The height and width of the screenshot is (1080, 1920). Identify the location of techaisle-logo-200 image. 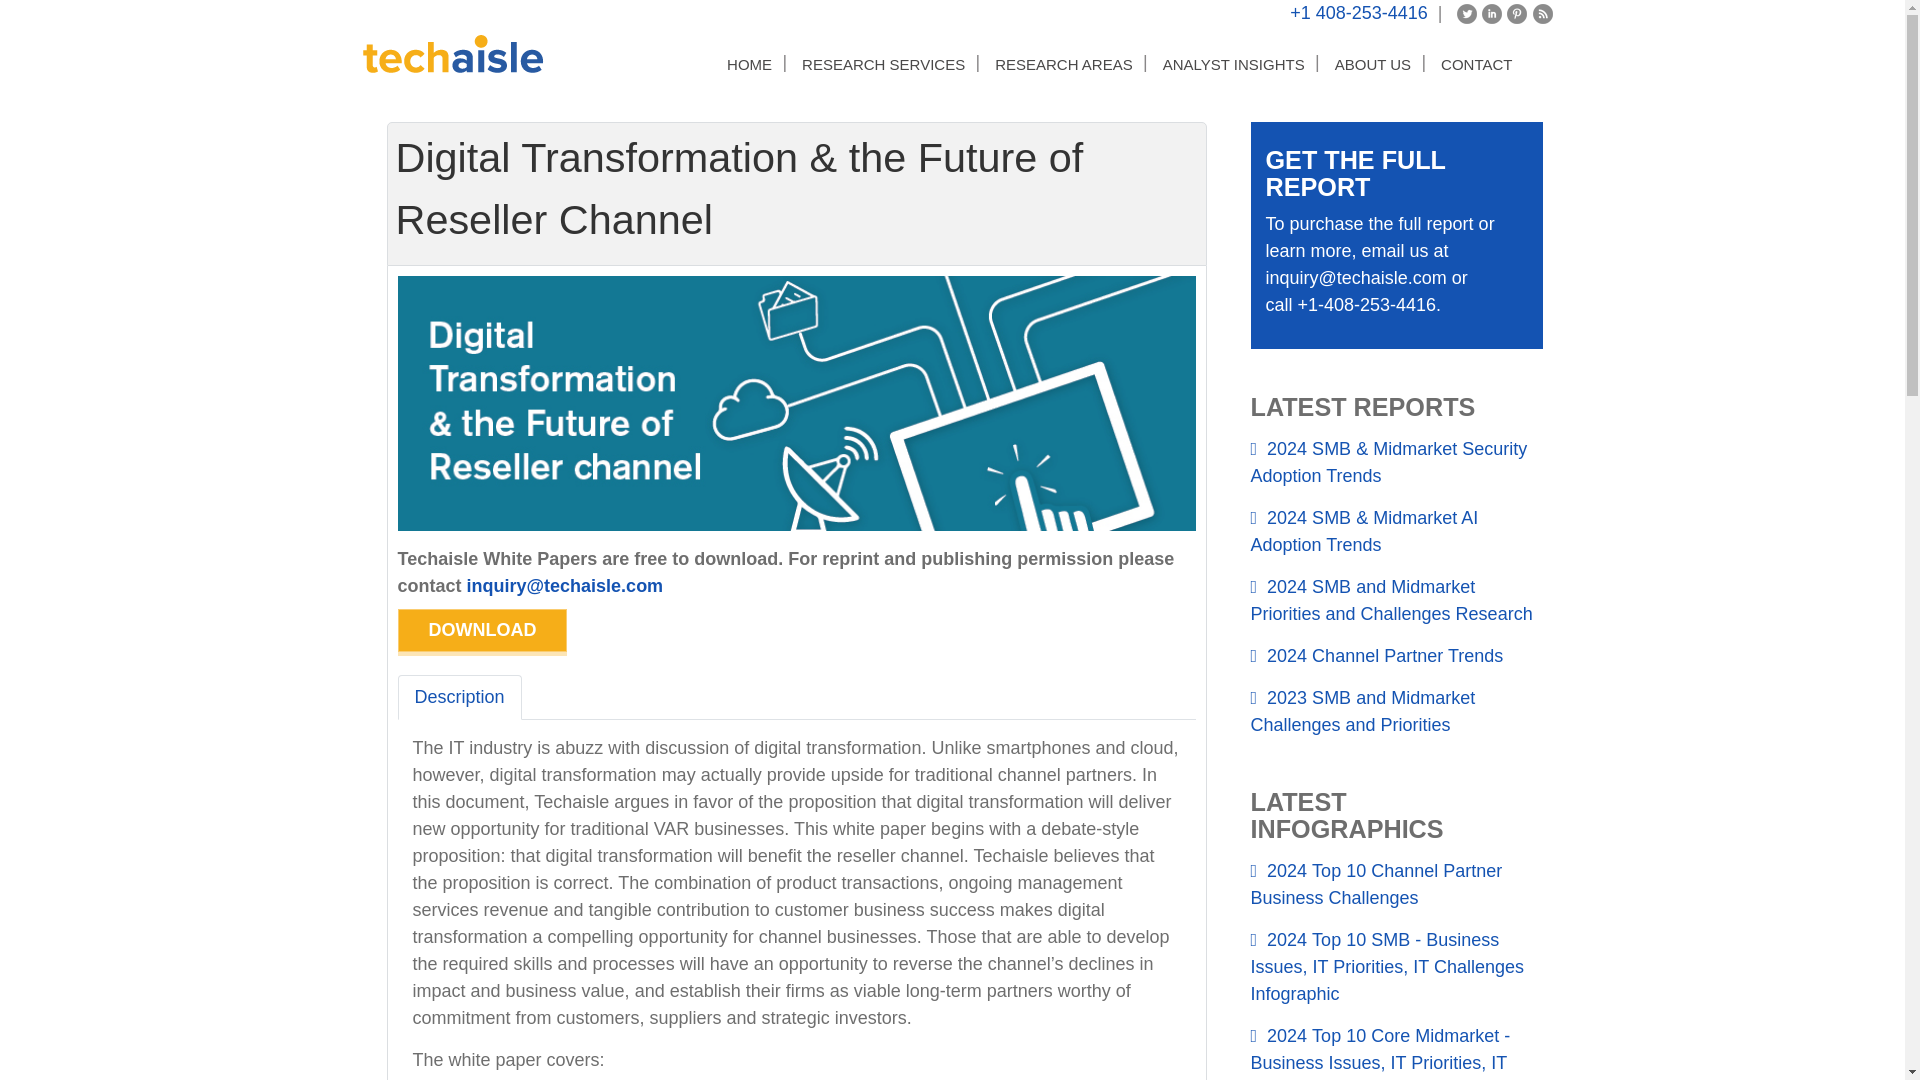
(452, 54).